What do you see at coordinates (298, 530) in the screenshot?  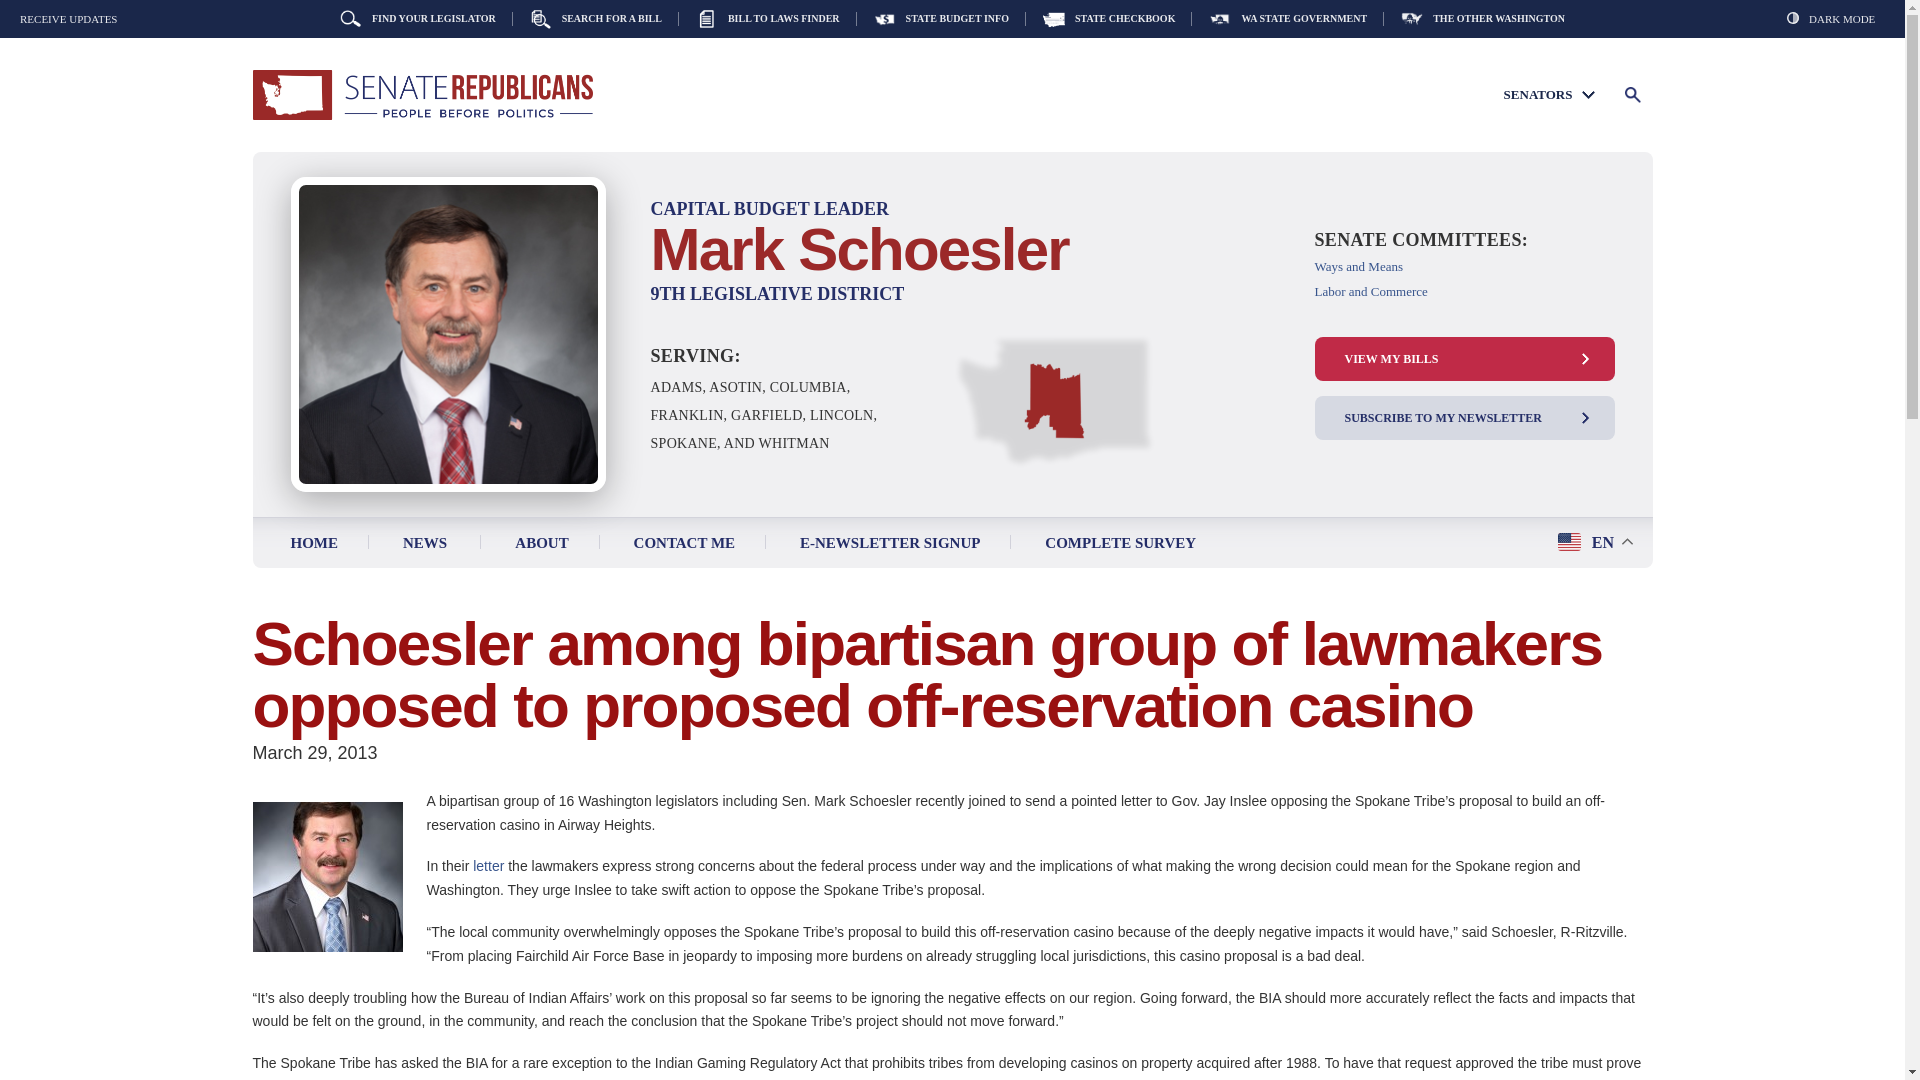 I see `Skip to content` at bounding box center [298, 530].